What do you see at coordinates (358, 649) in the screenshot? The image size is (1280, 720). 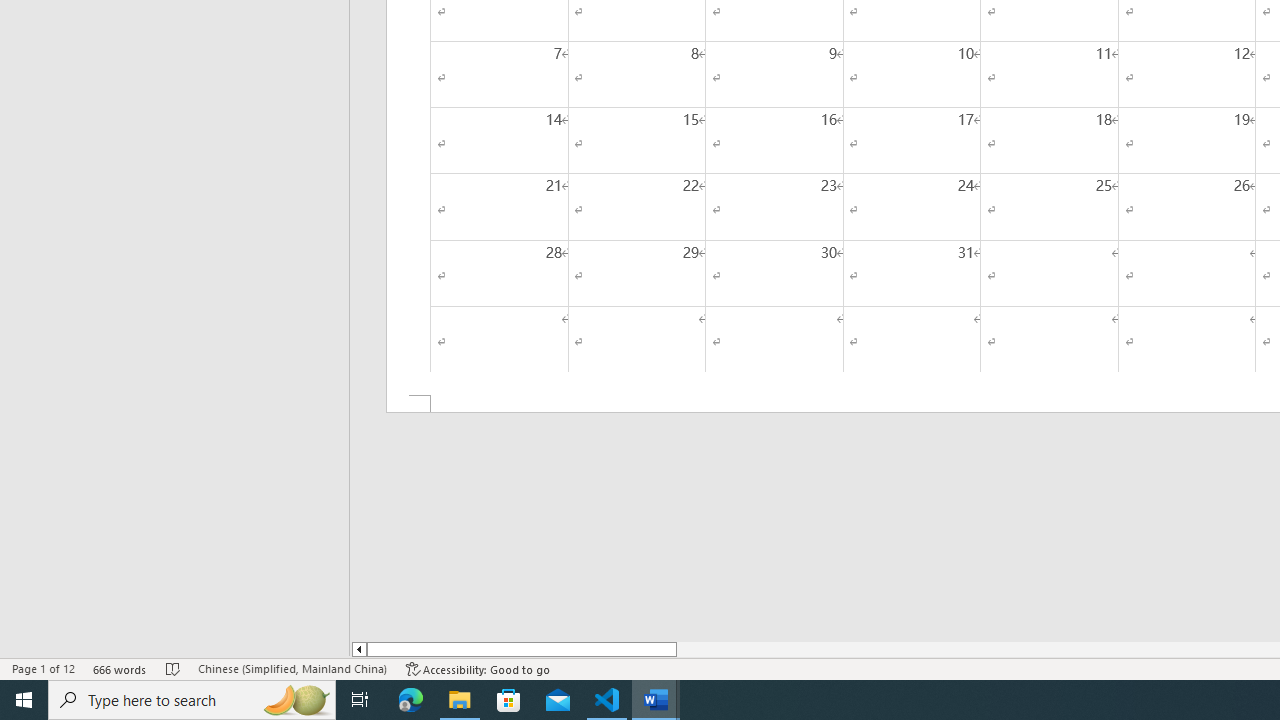 I see `Column left` at bounding box center [358, 649].